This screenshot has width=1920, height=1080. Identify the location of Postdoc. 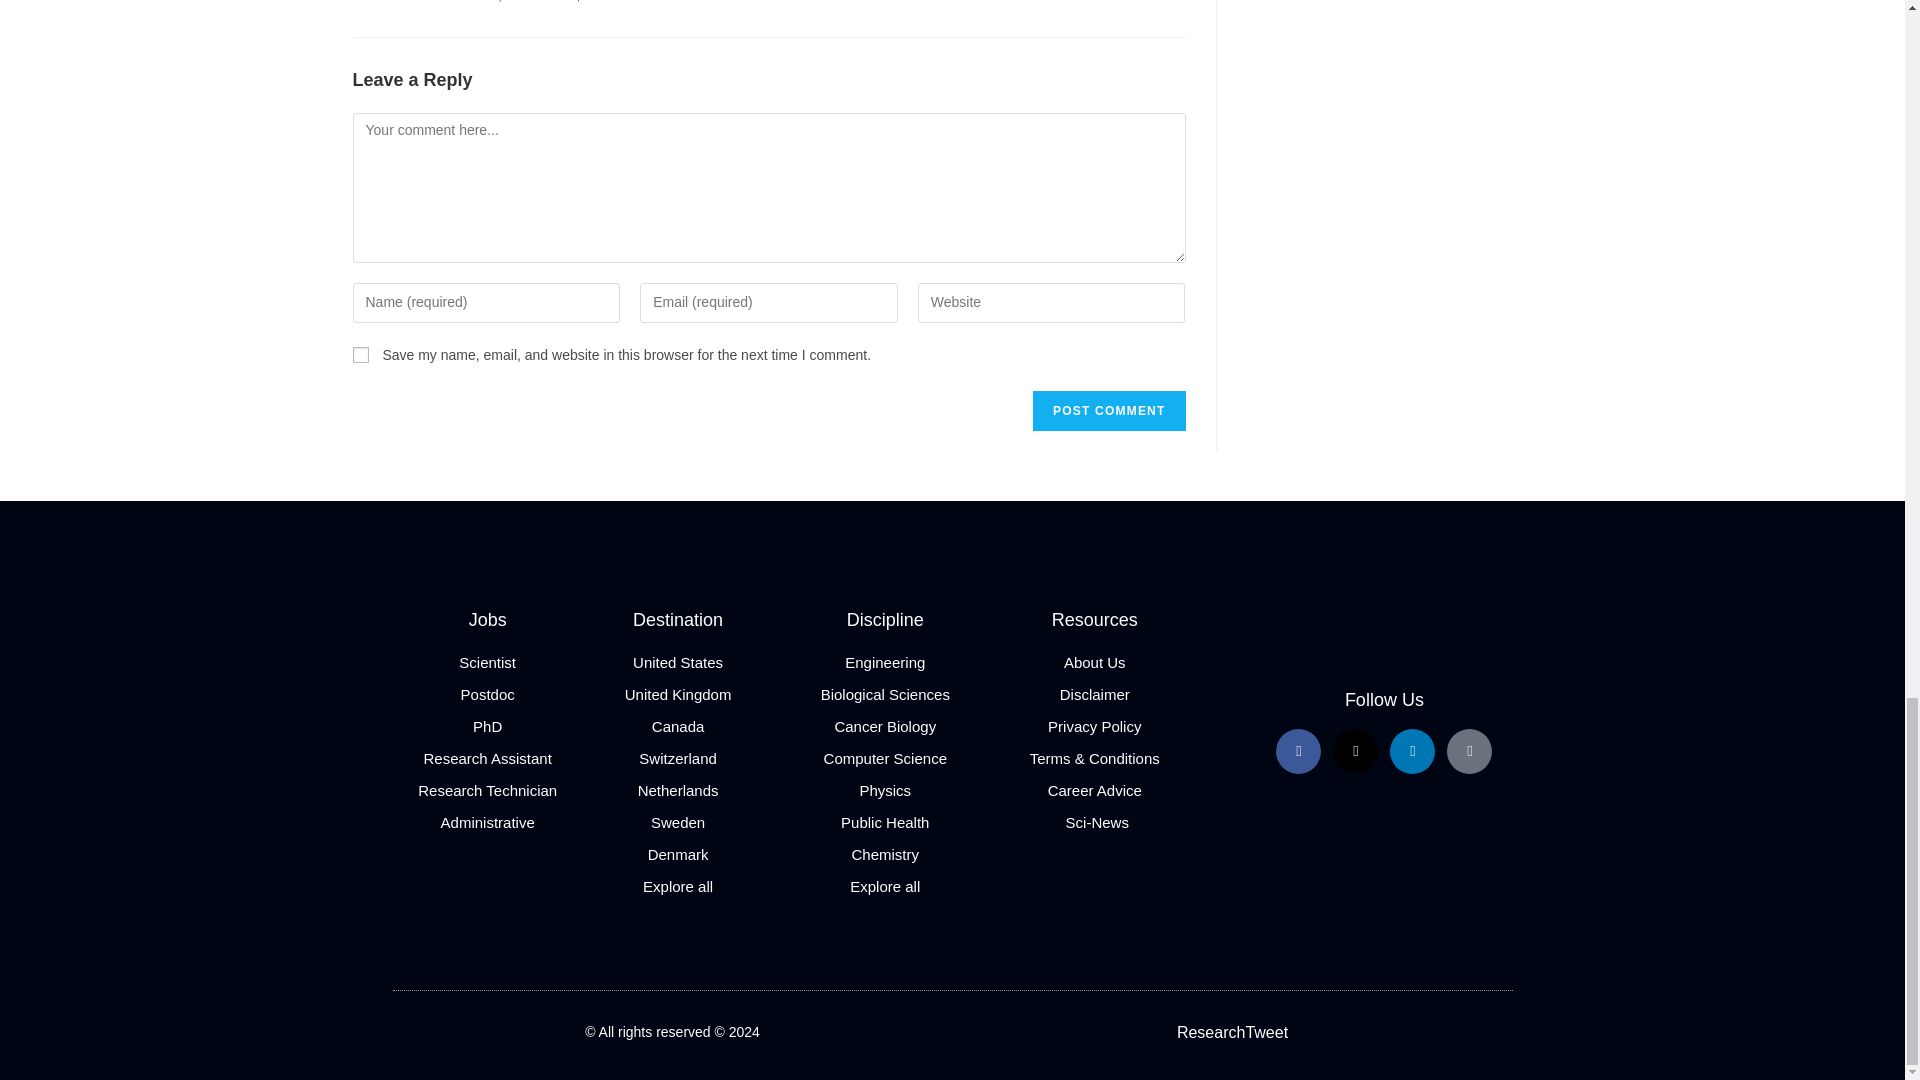
(486, 694).